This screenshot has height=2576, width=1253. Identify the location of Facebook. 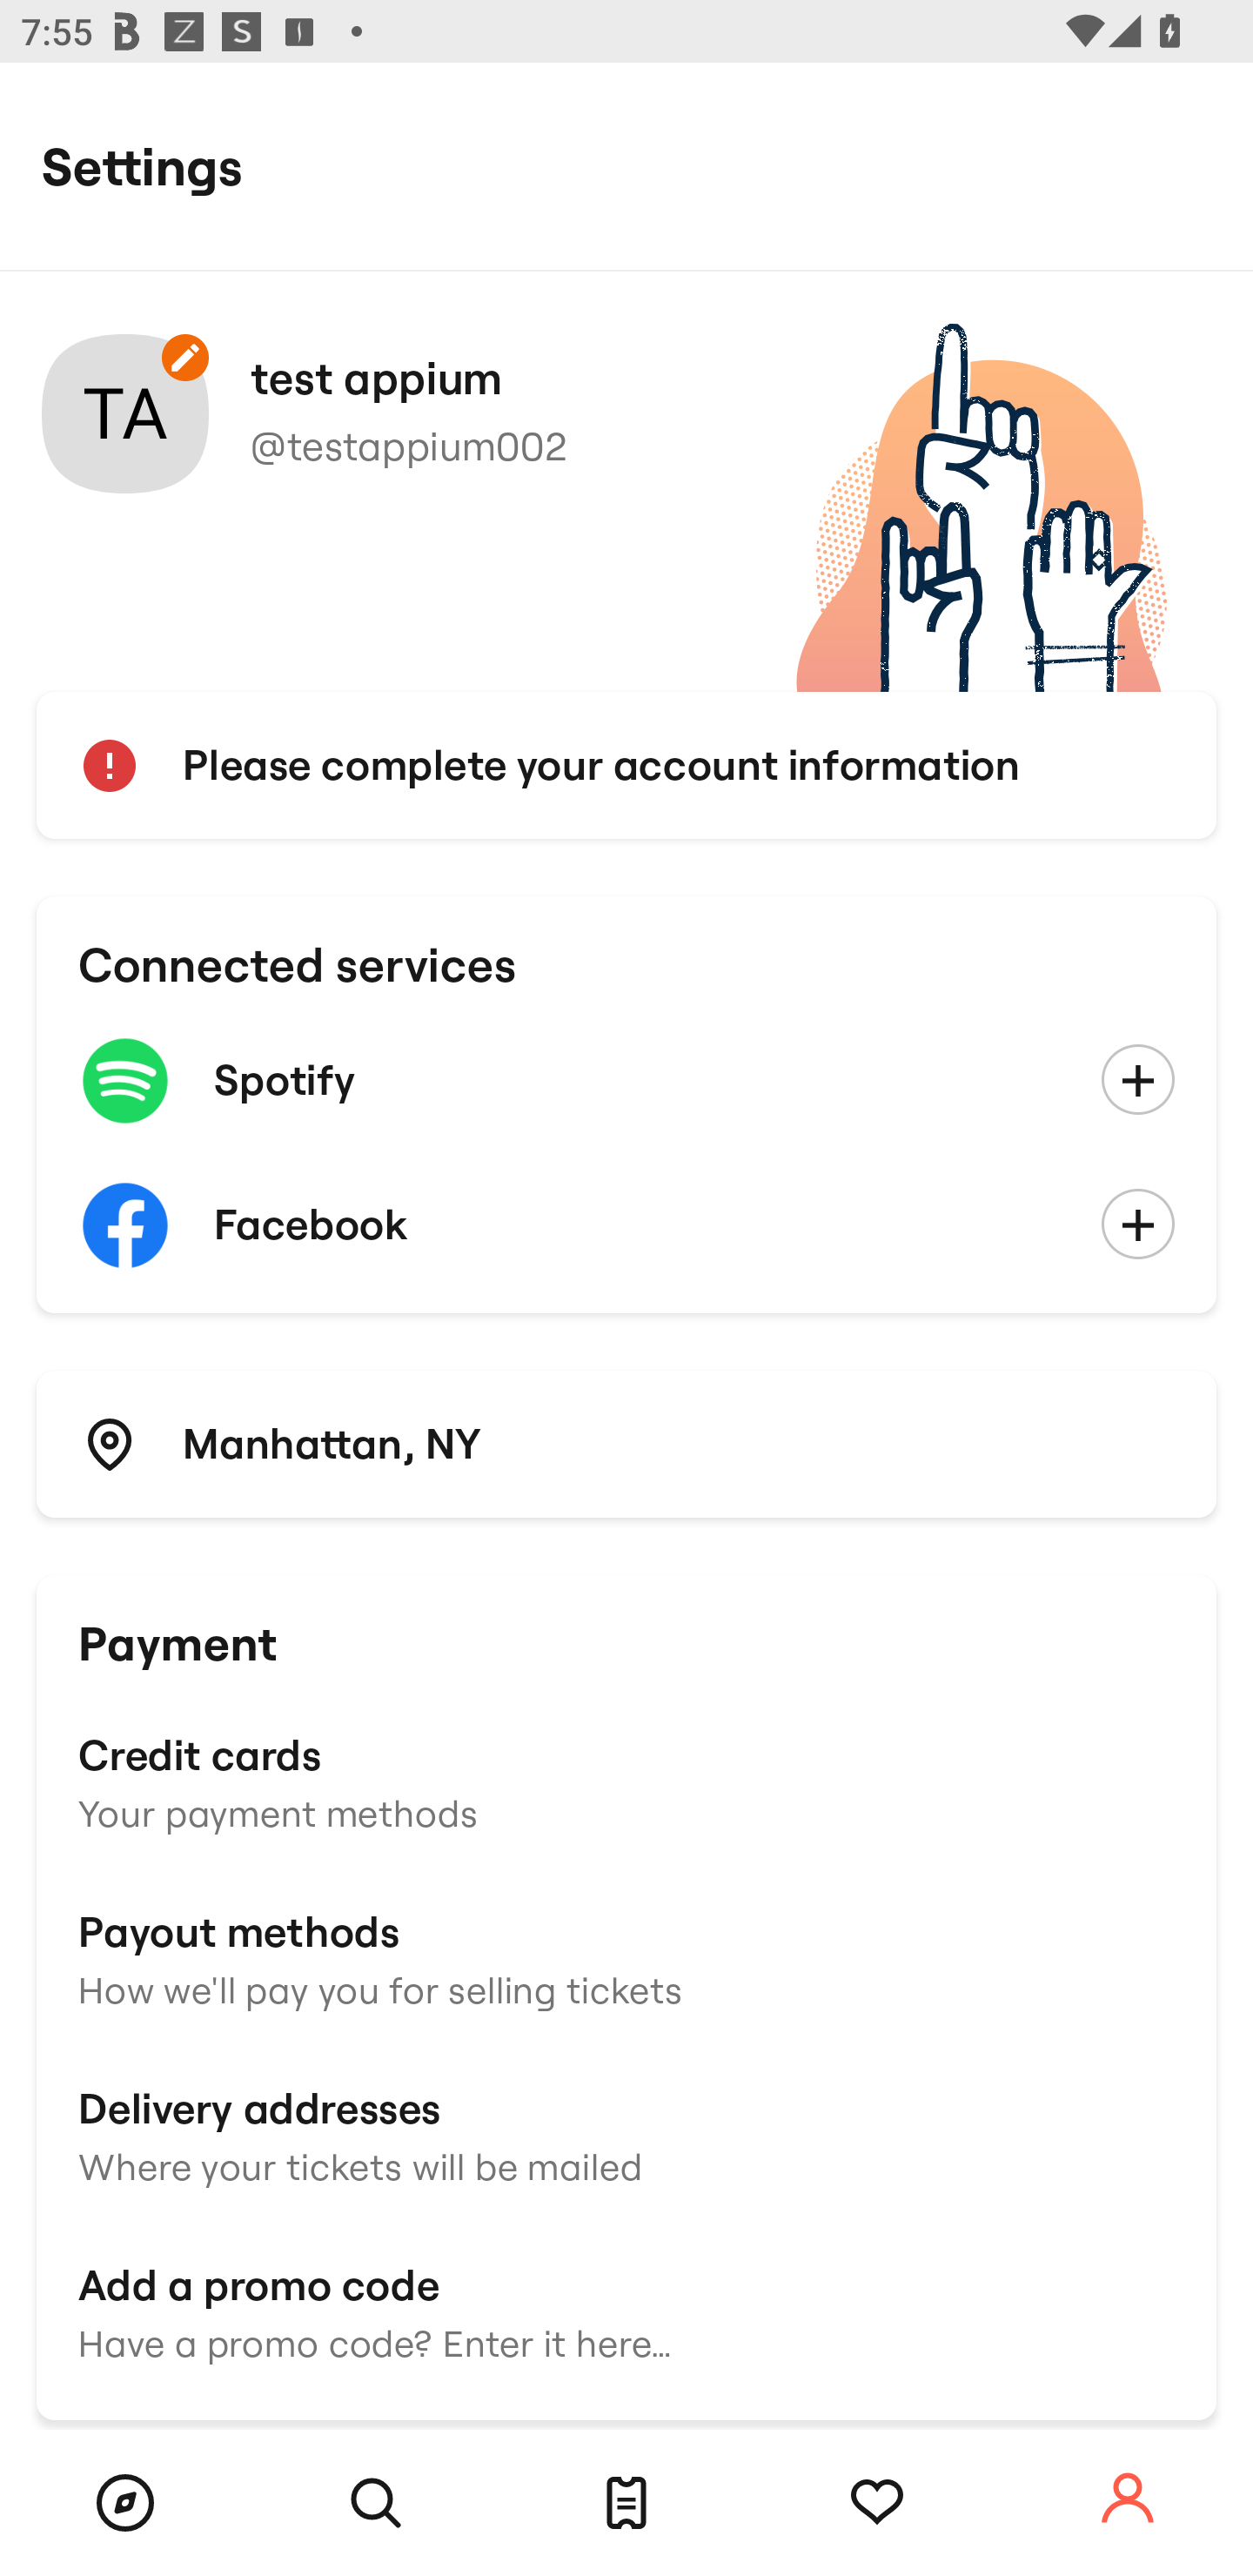
(626, 1225).